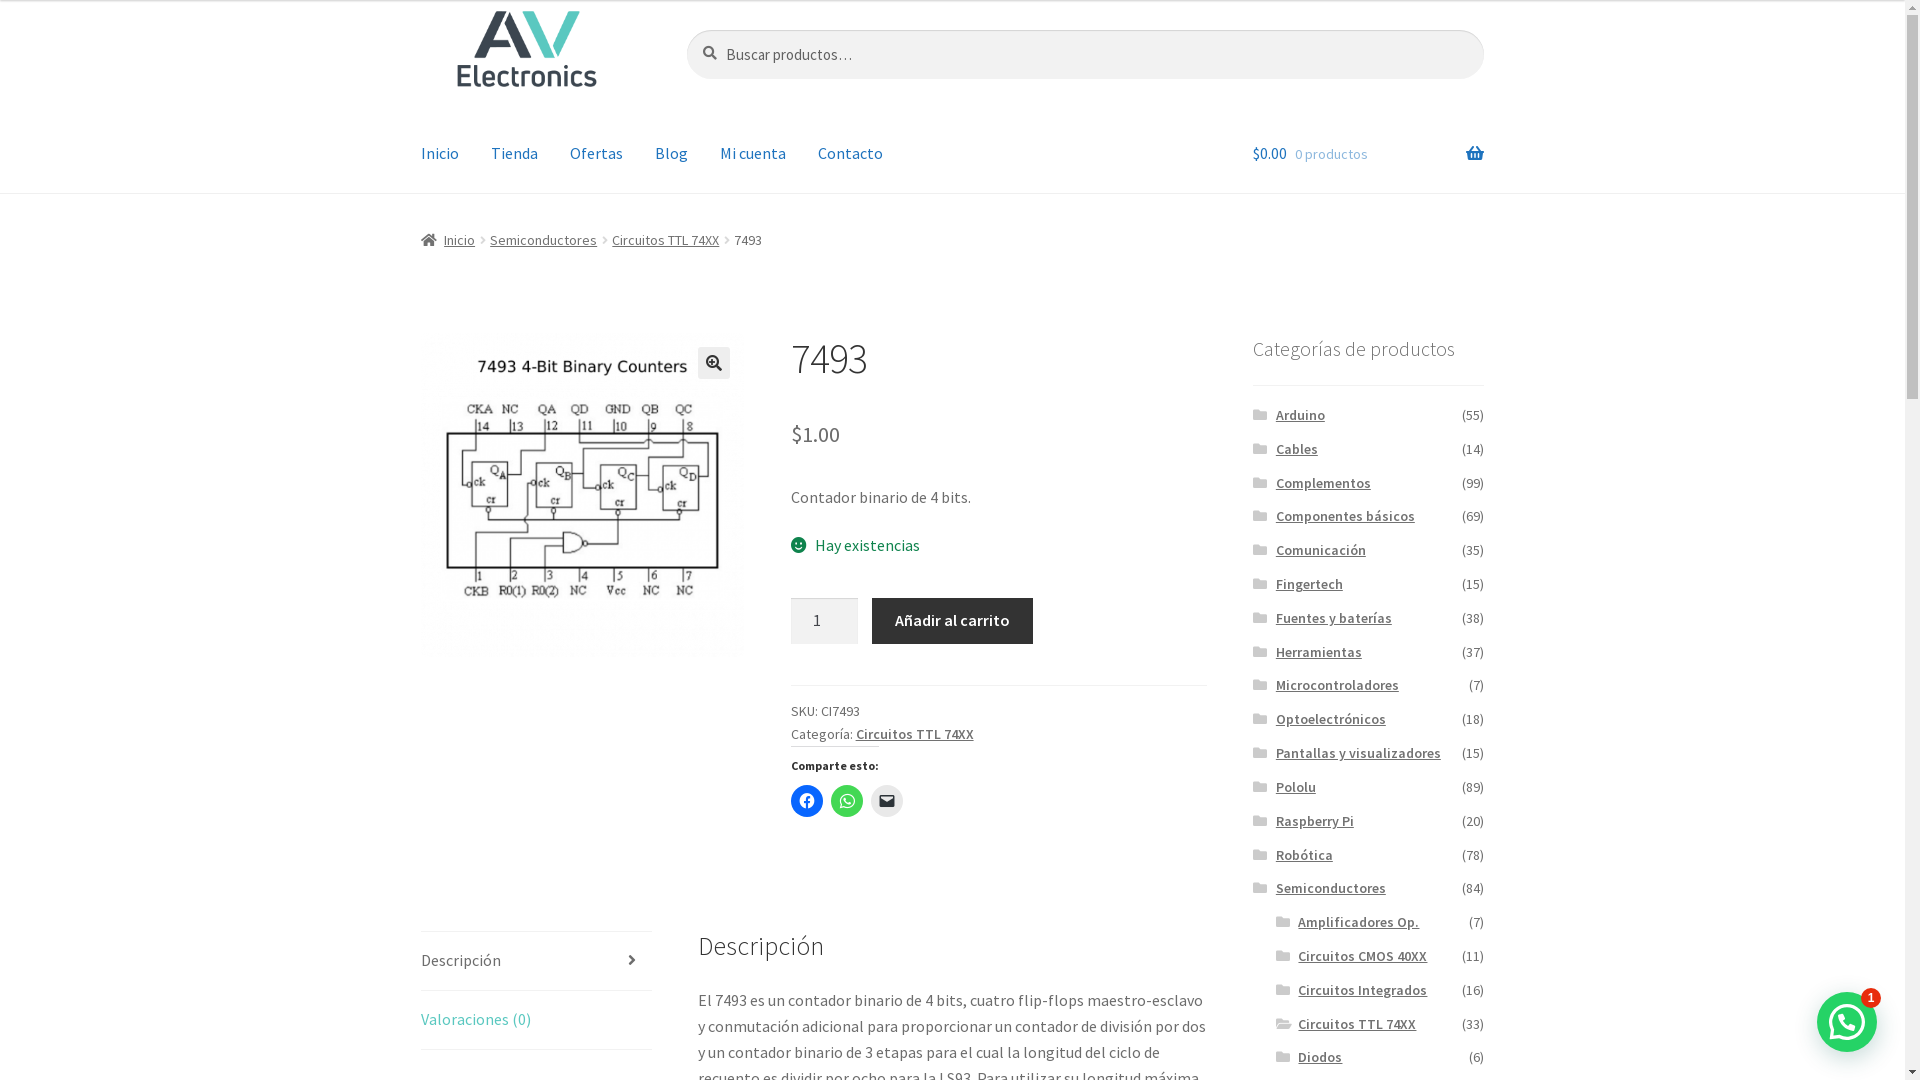 This screenshot has width=1920, height=1080. I want to click on Valoraciones (0), so click(536, 1020).